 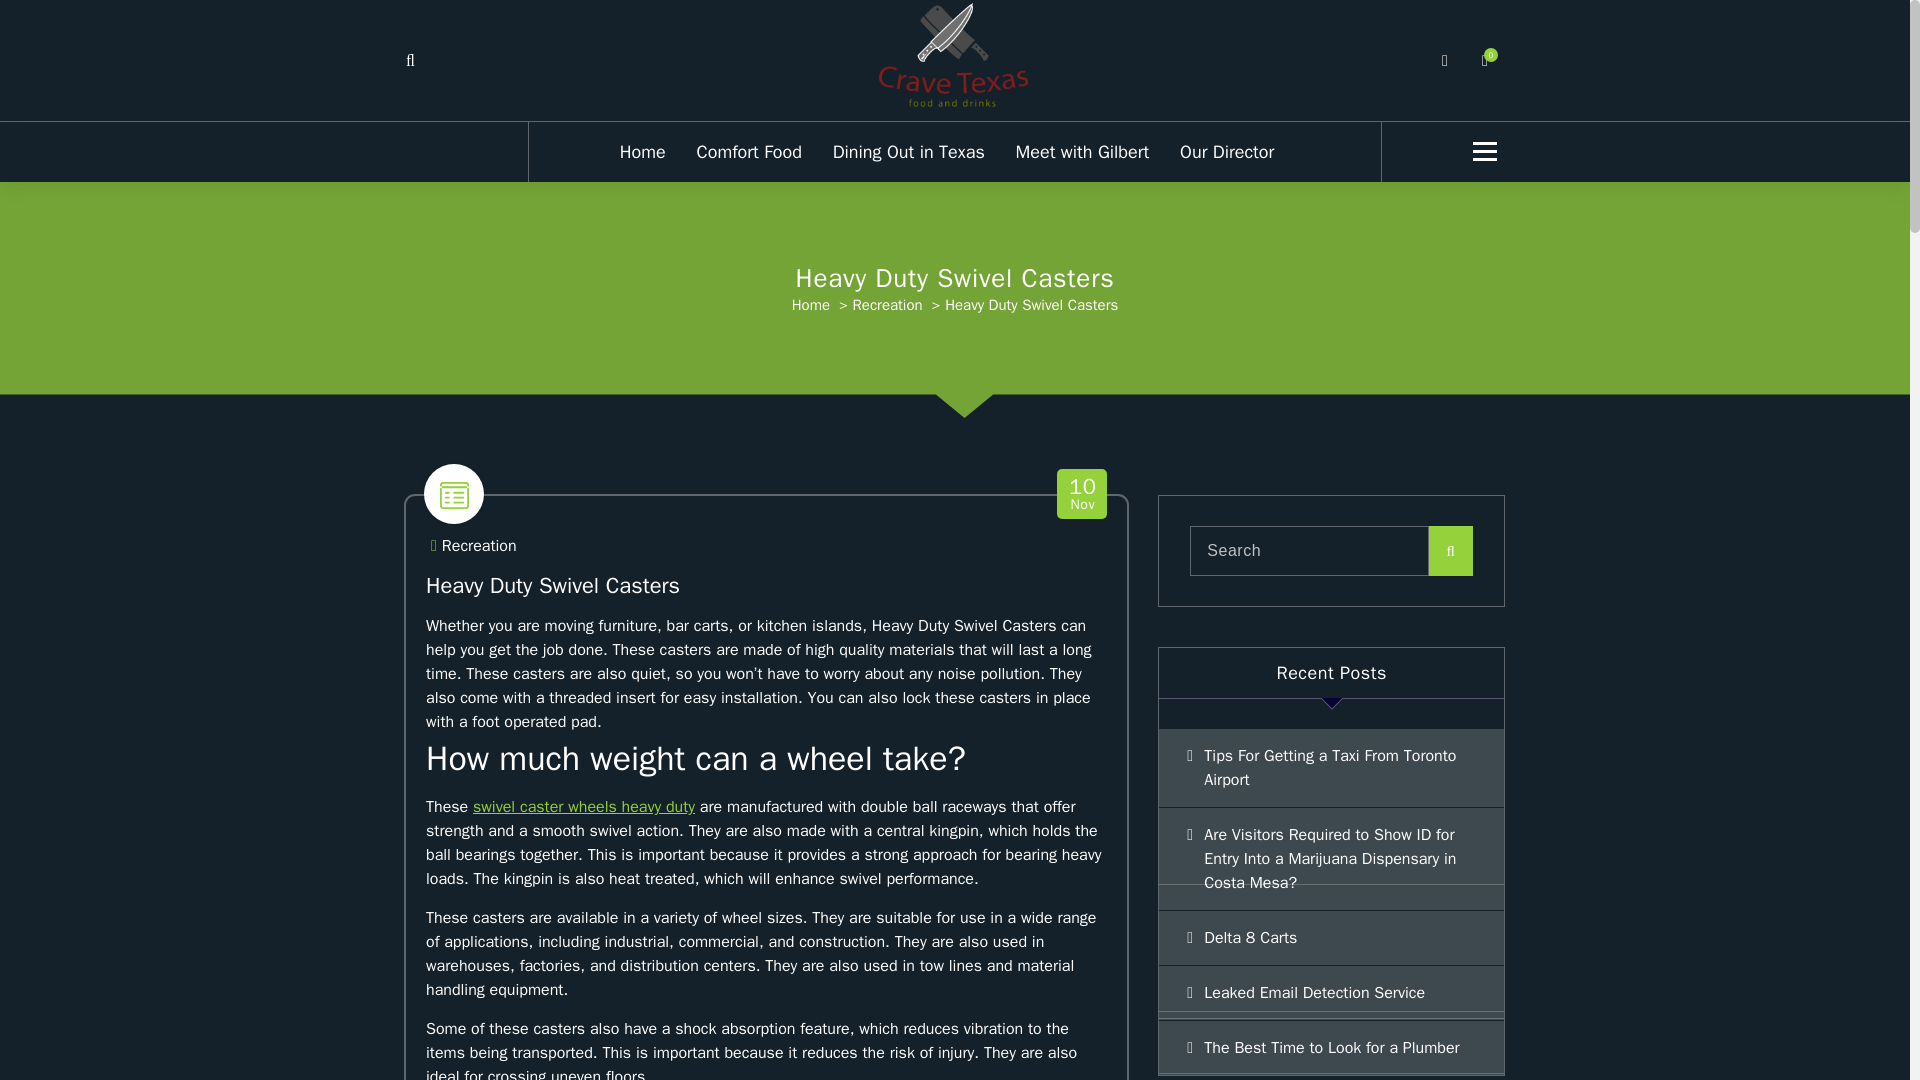 What do you see at coordinates (1226, 152) in the screenshot?
I see `Our Director` at bounding box center [1226, 152].